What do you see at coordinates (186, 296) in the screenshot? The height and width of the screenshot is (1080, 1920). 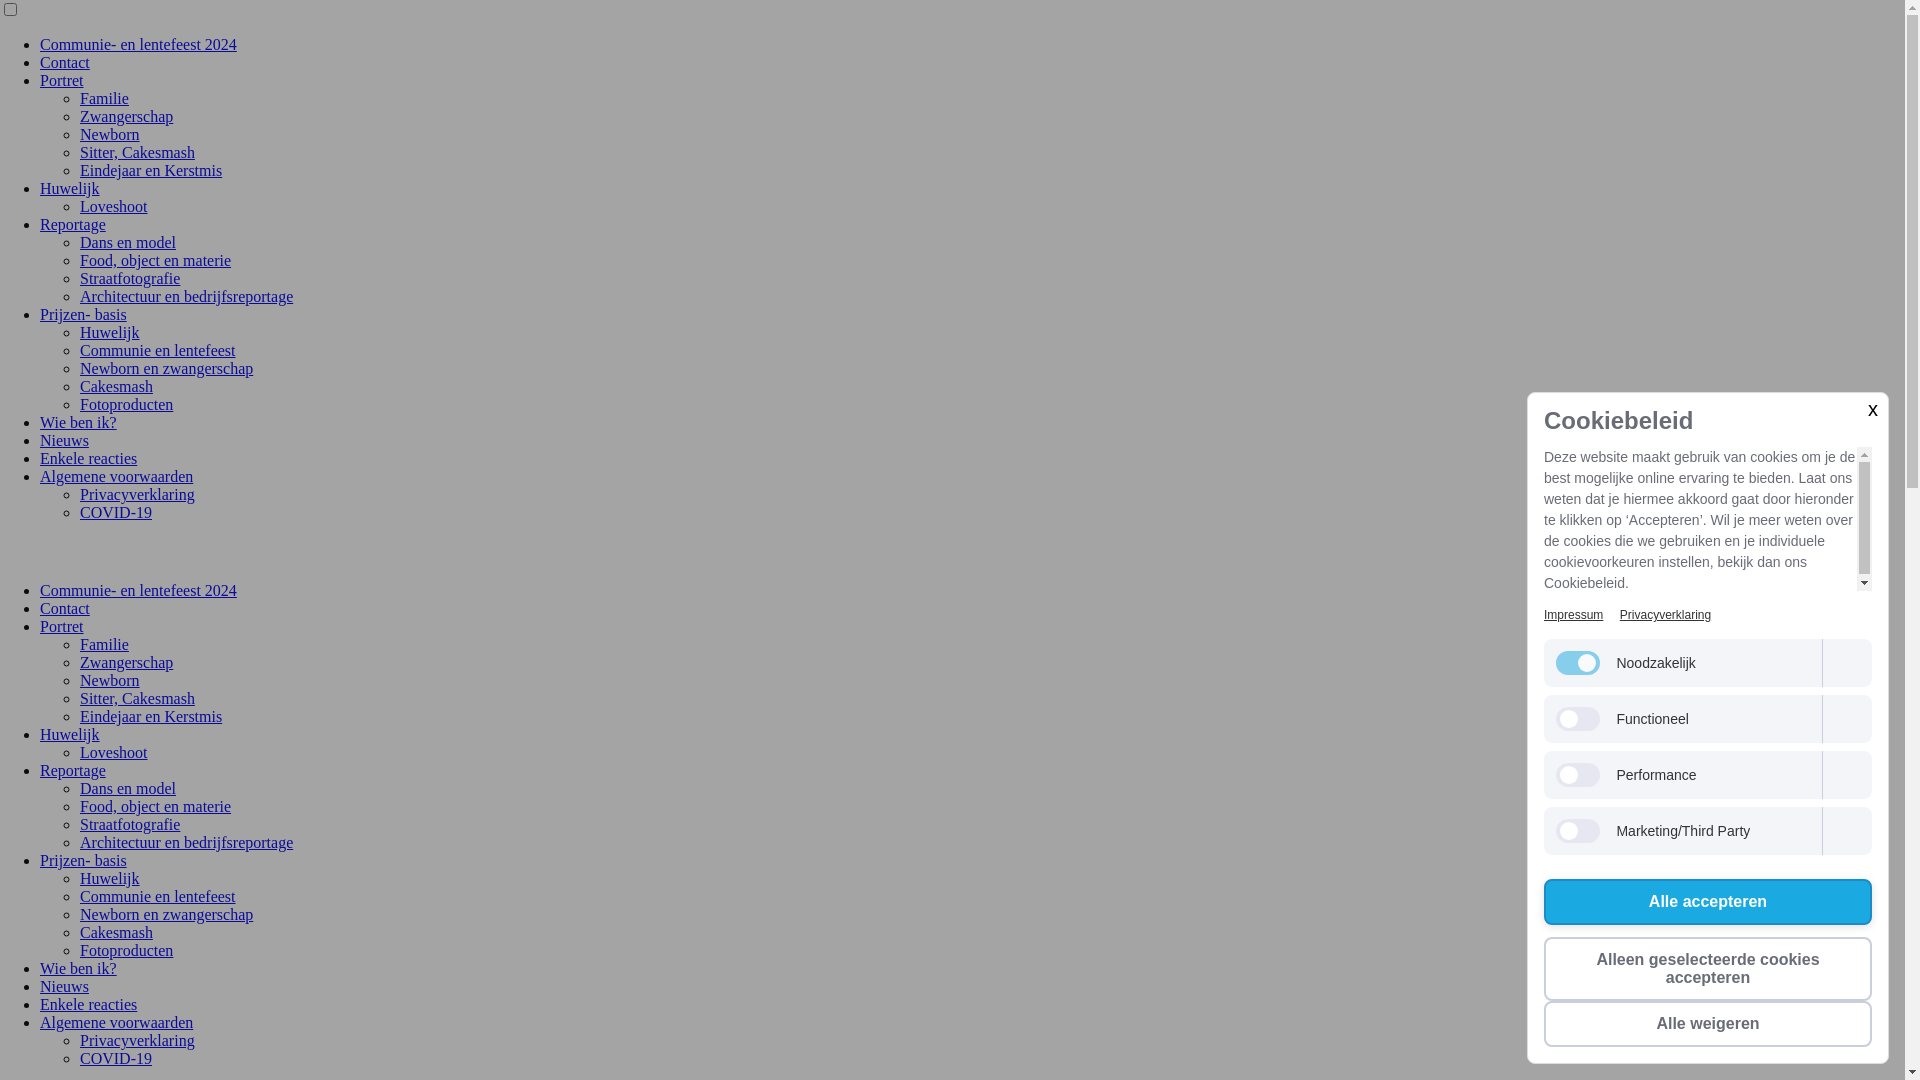 I see `Architectuur en bedrijfsreportage` at bounding box center [186, 296].